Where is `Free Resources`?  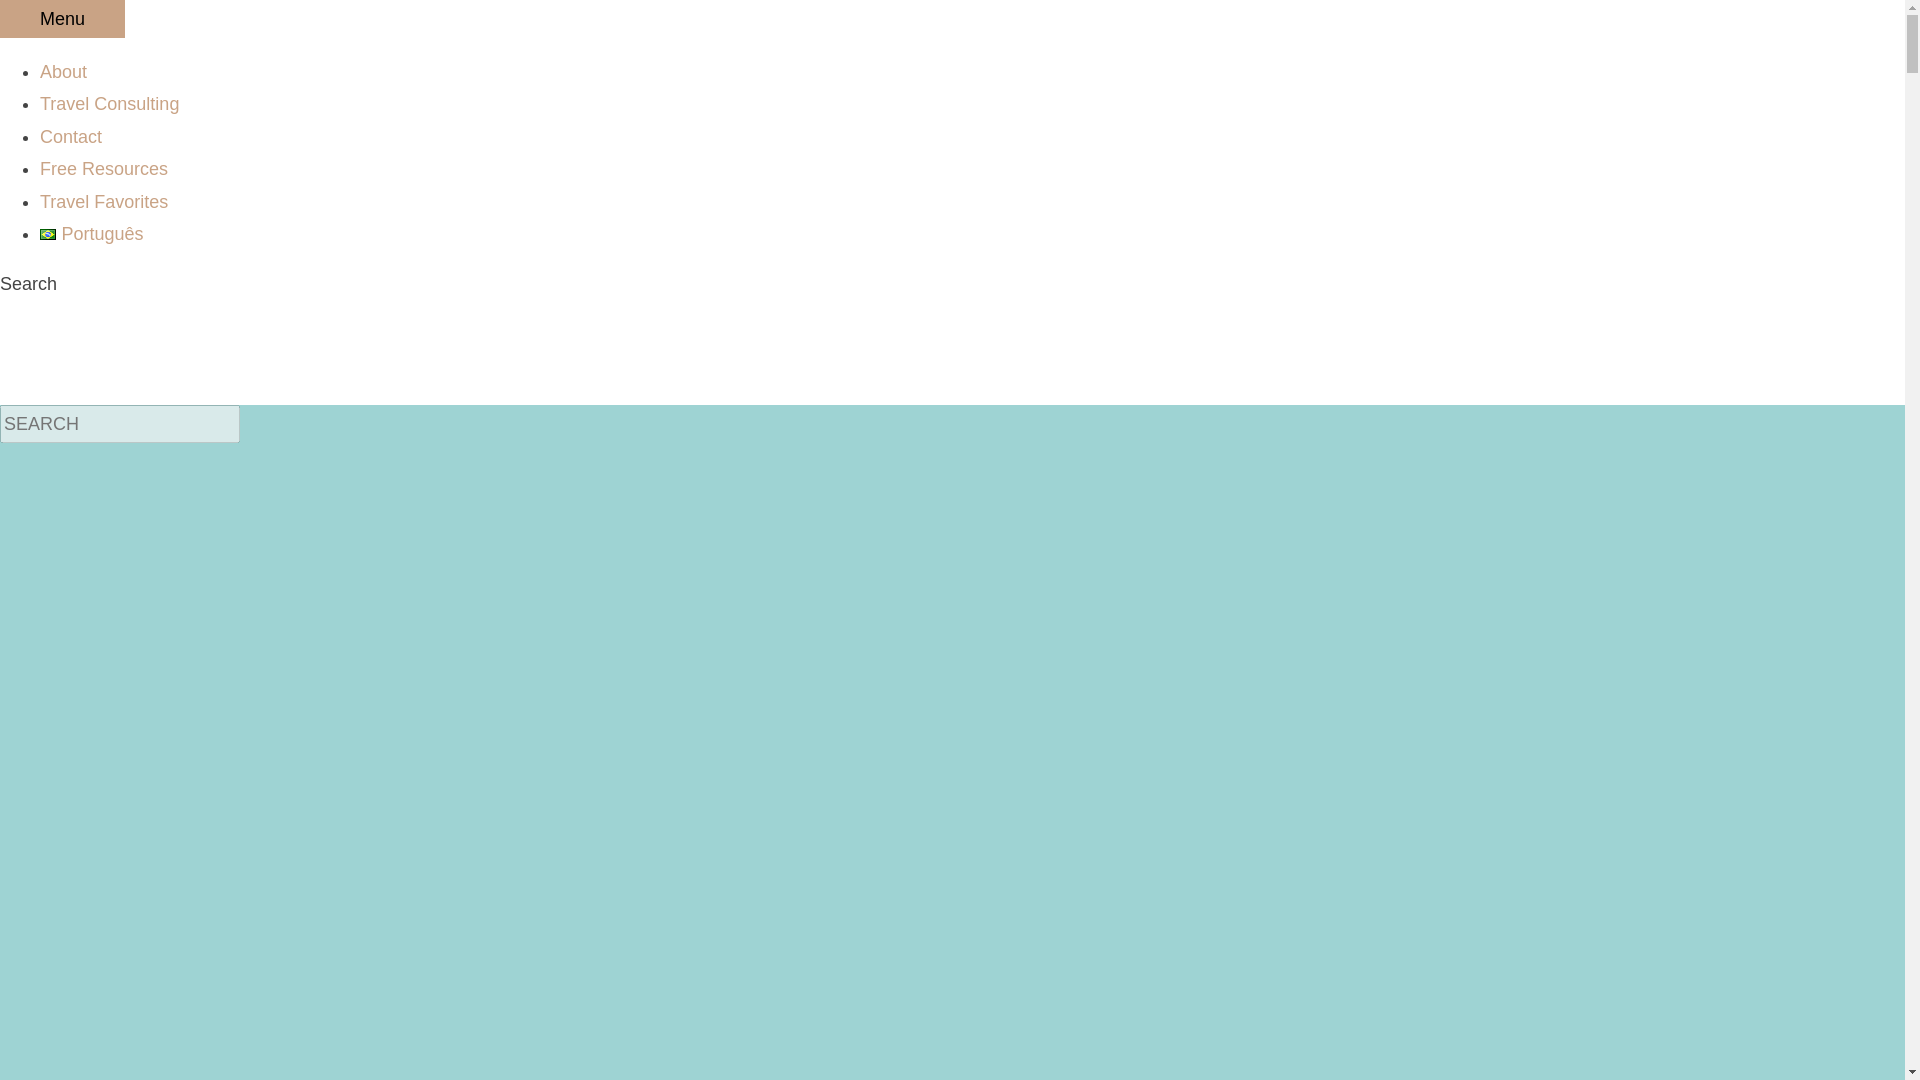
Free Resources is located at coordinates (104, 168).